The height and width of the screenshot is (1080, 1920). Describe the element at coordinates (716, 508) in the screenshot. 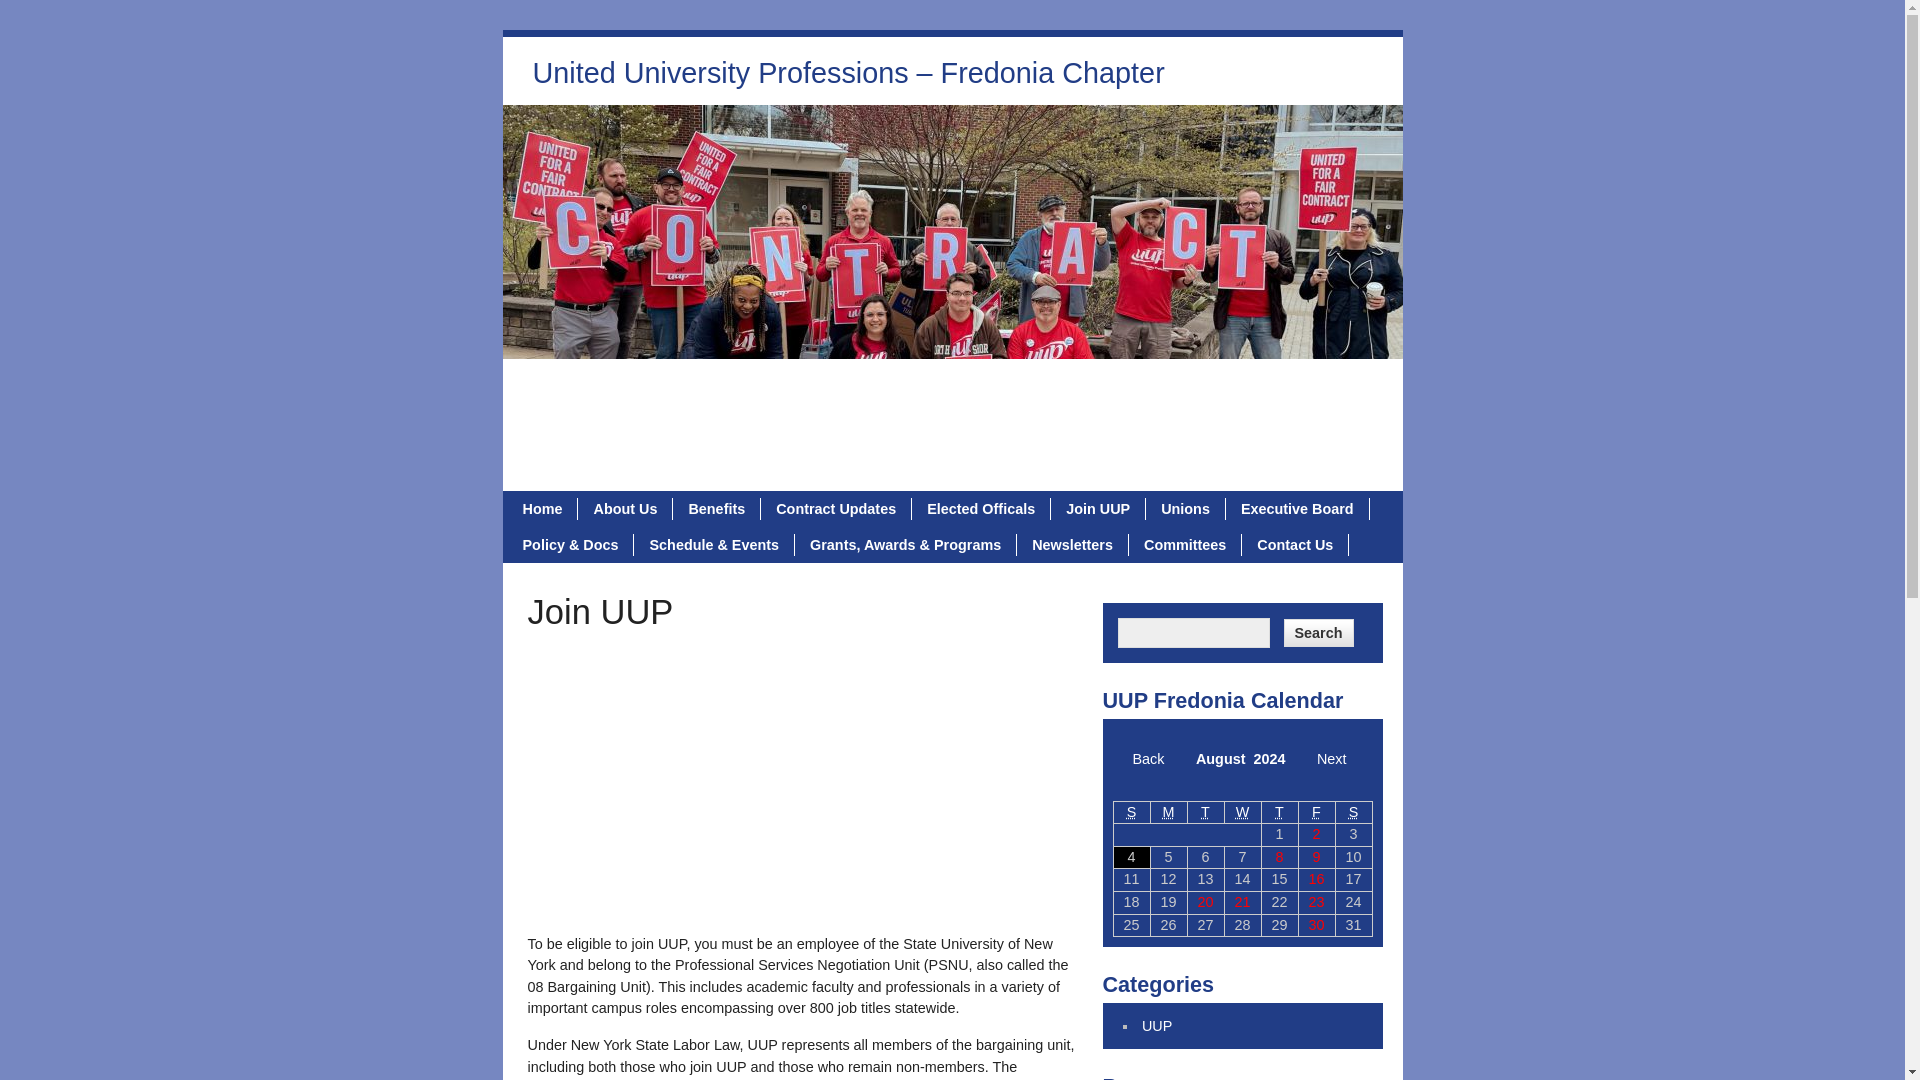

I see `Benefits` at that location.